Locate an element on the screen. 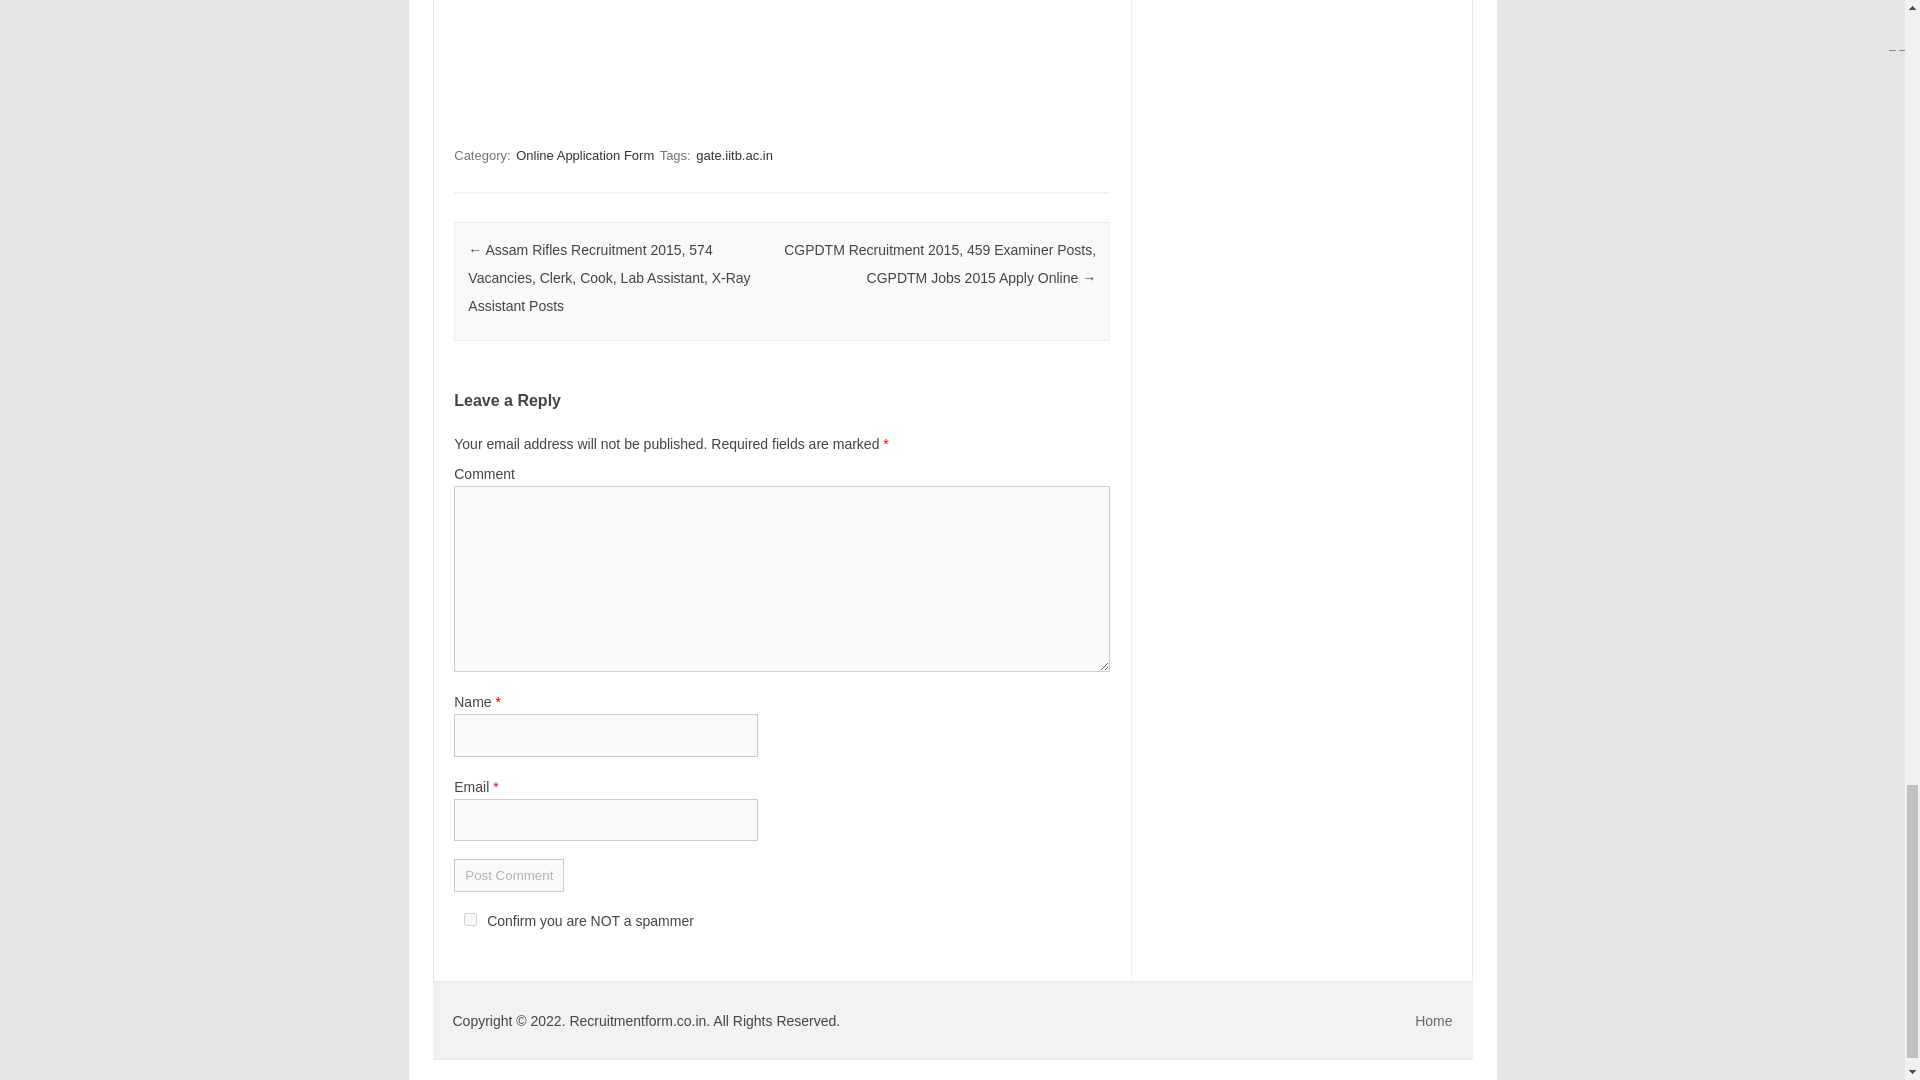  on is located at coordinates (470, 918).